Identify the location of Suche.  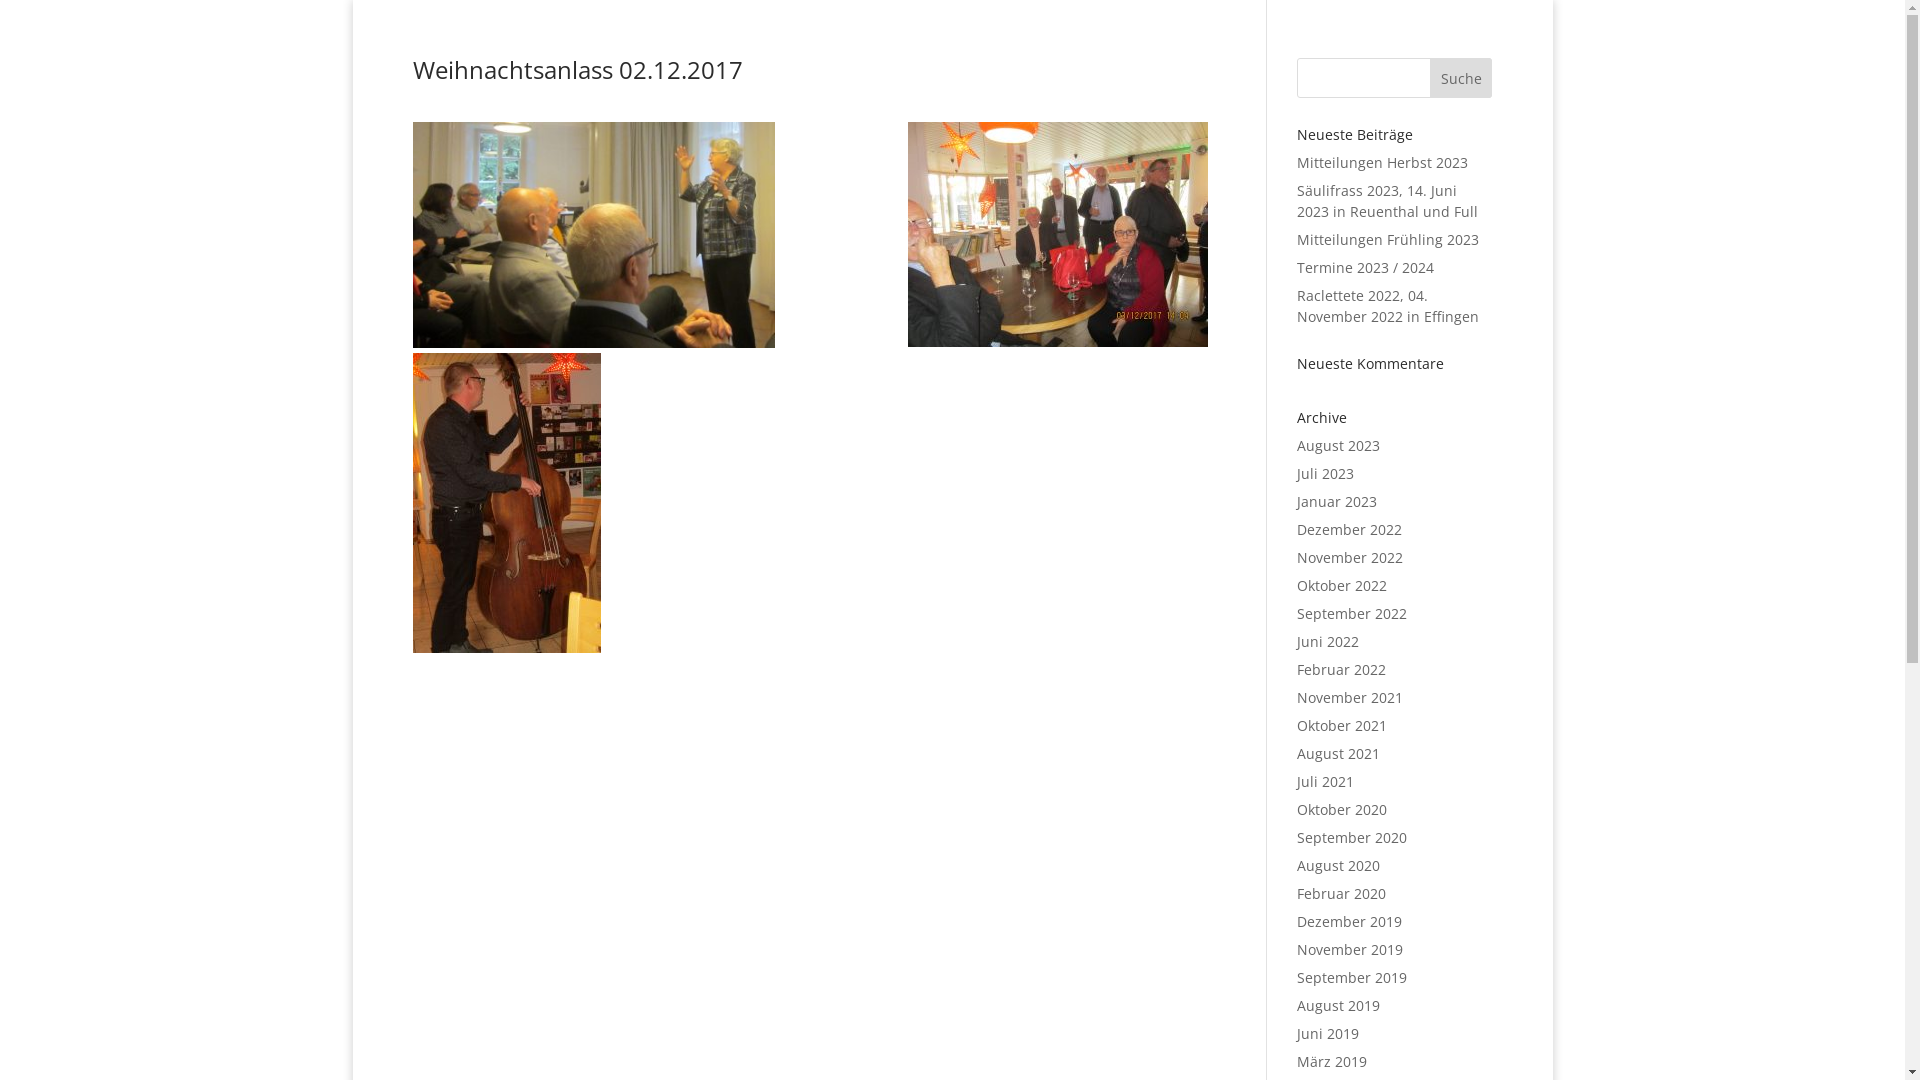
(1462, 78).